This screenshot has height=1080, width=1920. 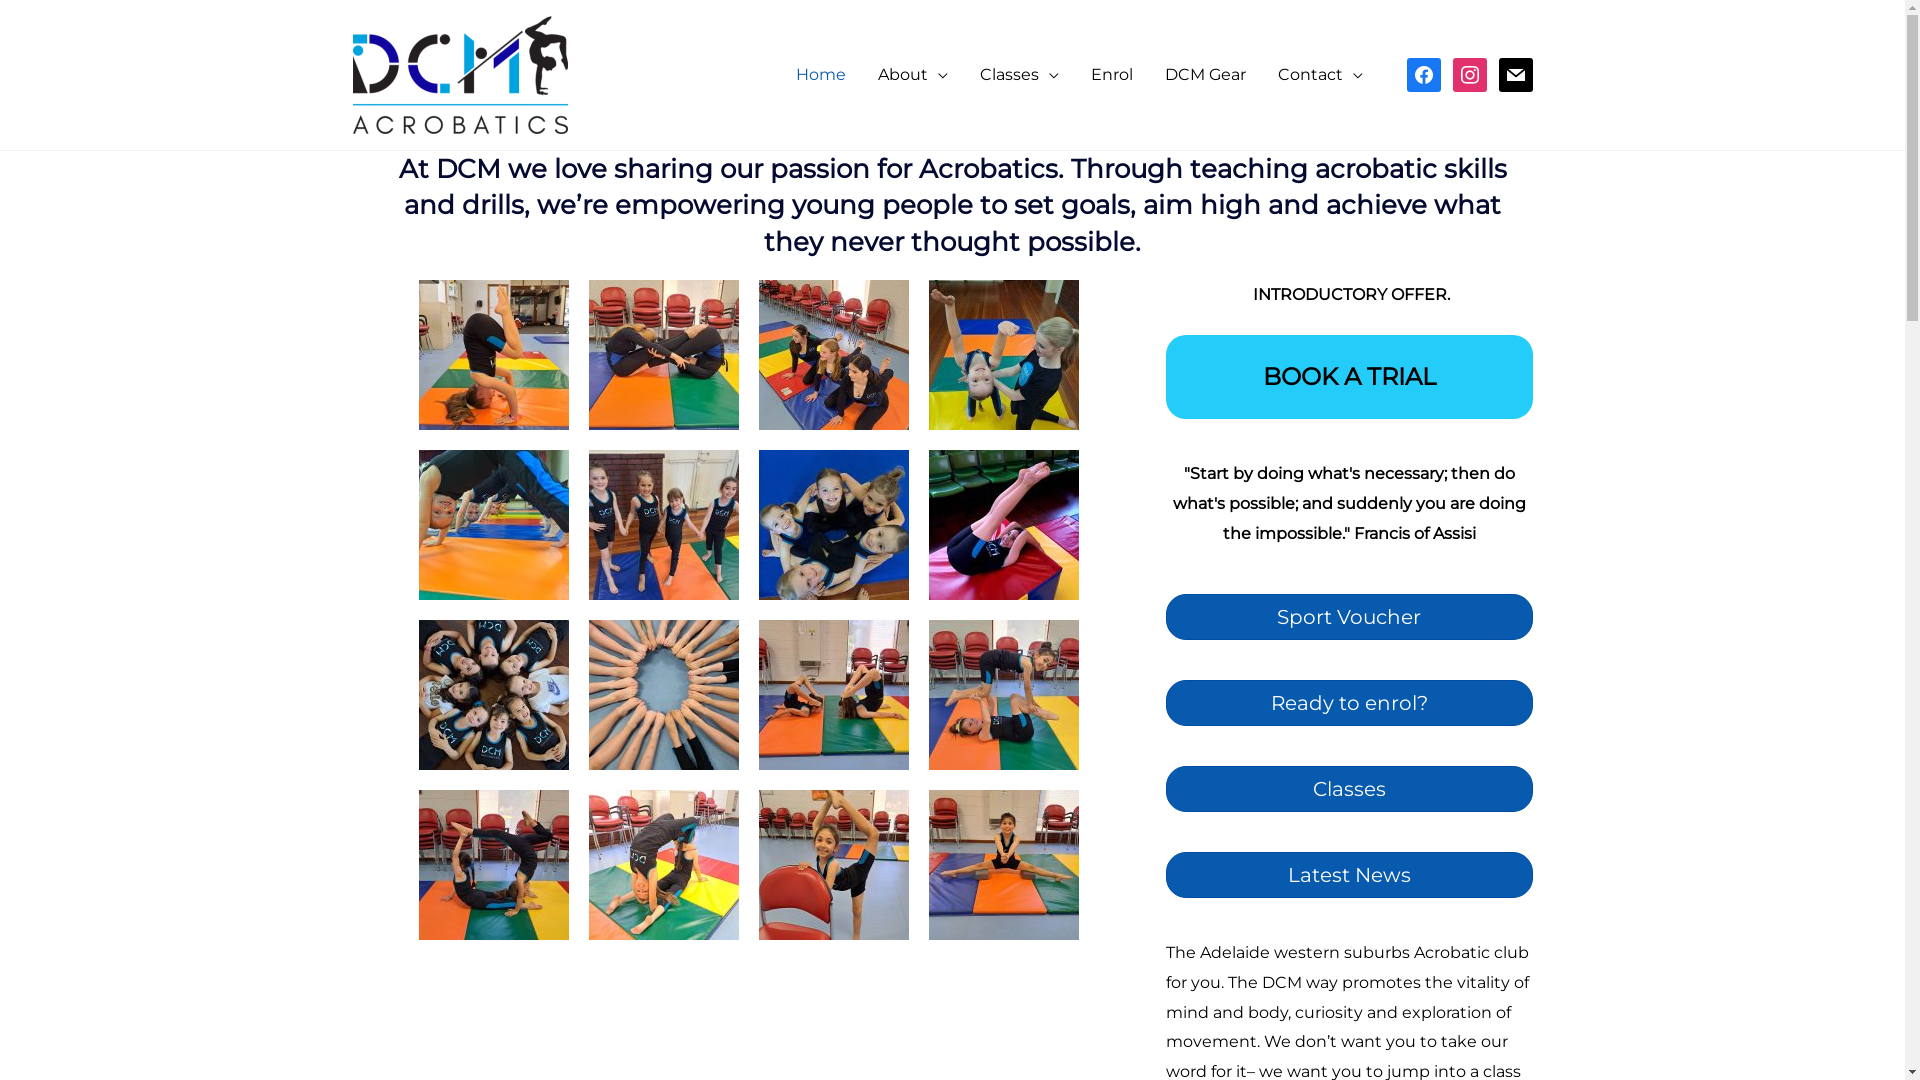 What do you see at coordinates (1204, 75) in the screenshot?
I see `DCM Gear` at bounding box center [1204, 75].